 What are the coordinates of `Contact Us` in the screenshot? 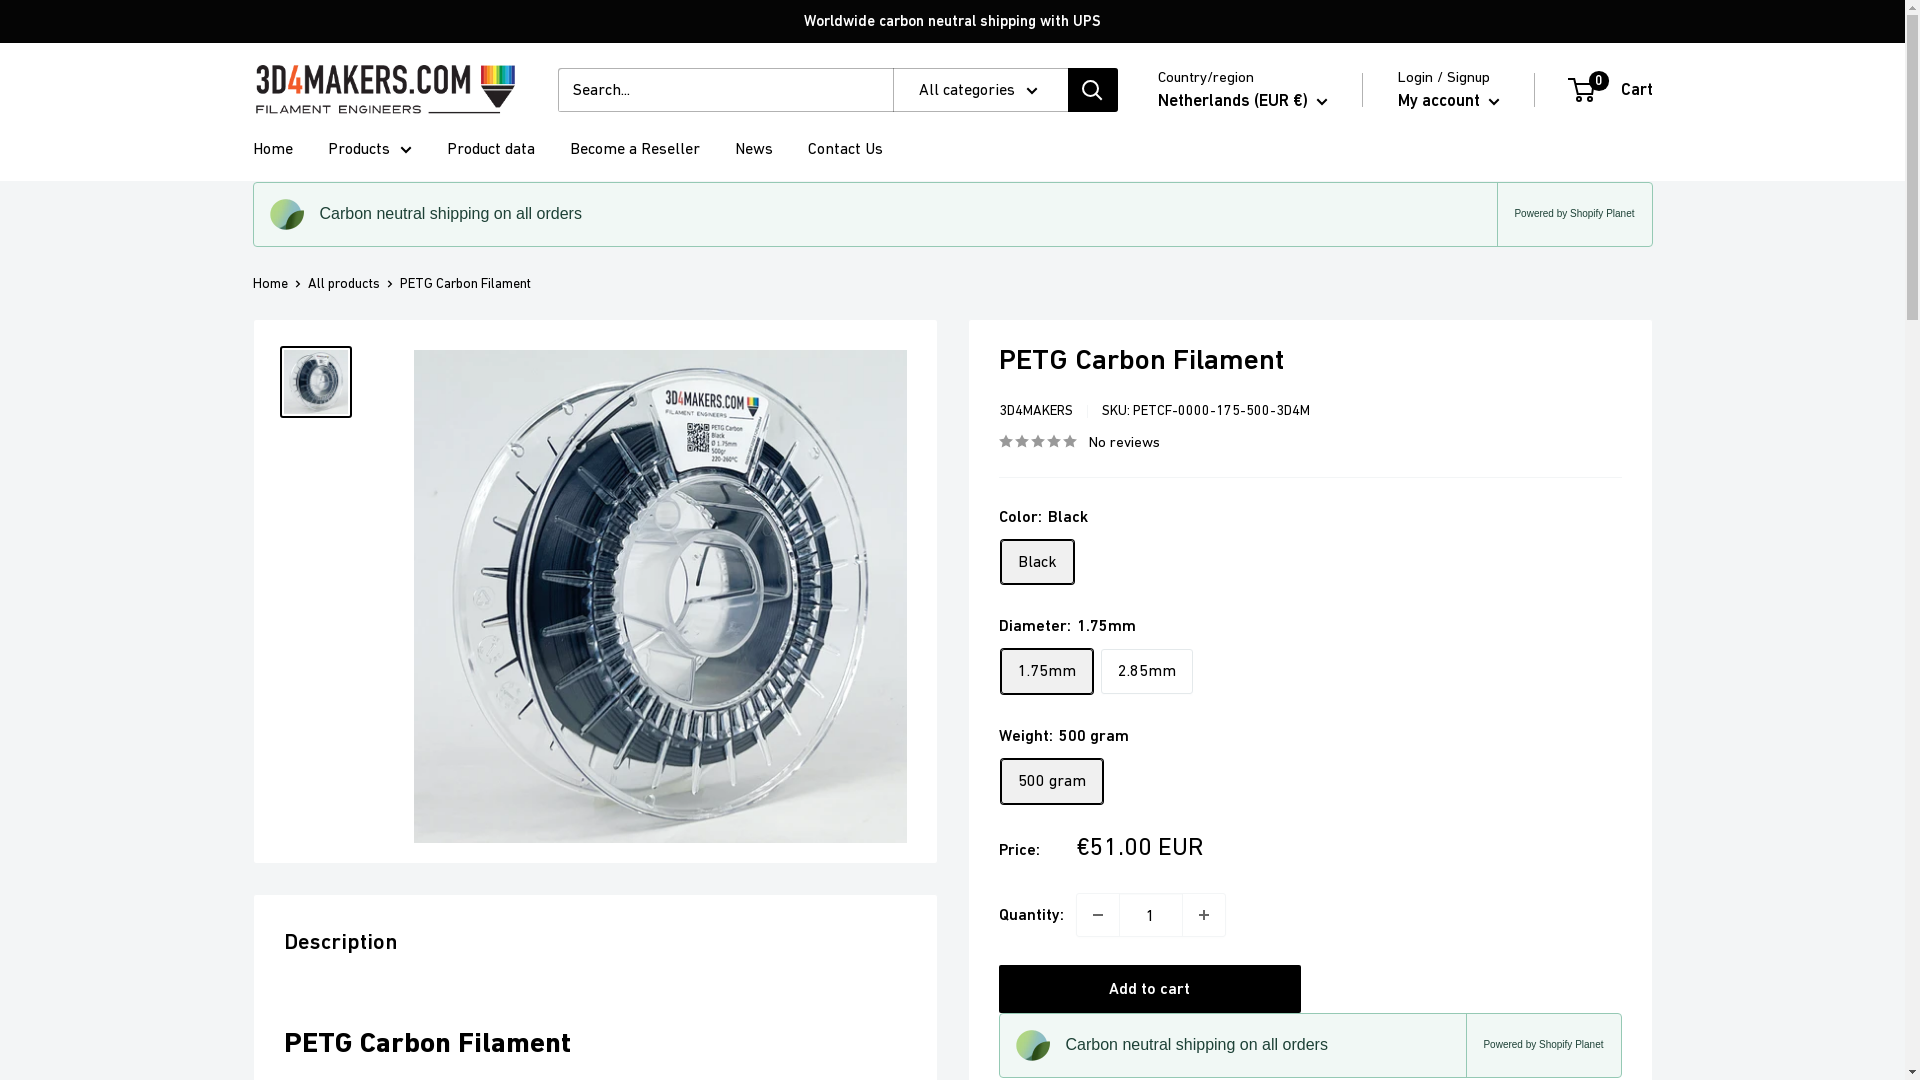 It's located at (846, 149).